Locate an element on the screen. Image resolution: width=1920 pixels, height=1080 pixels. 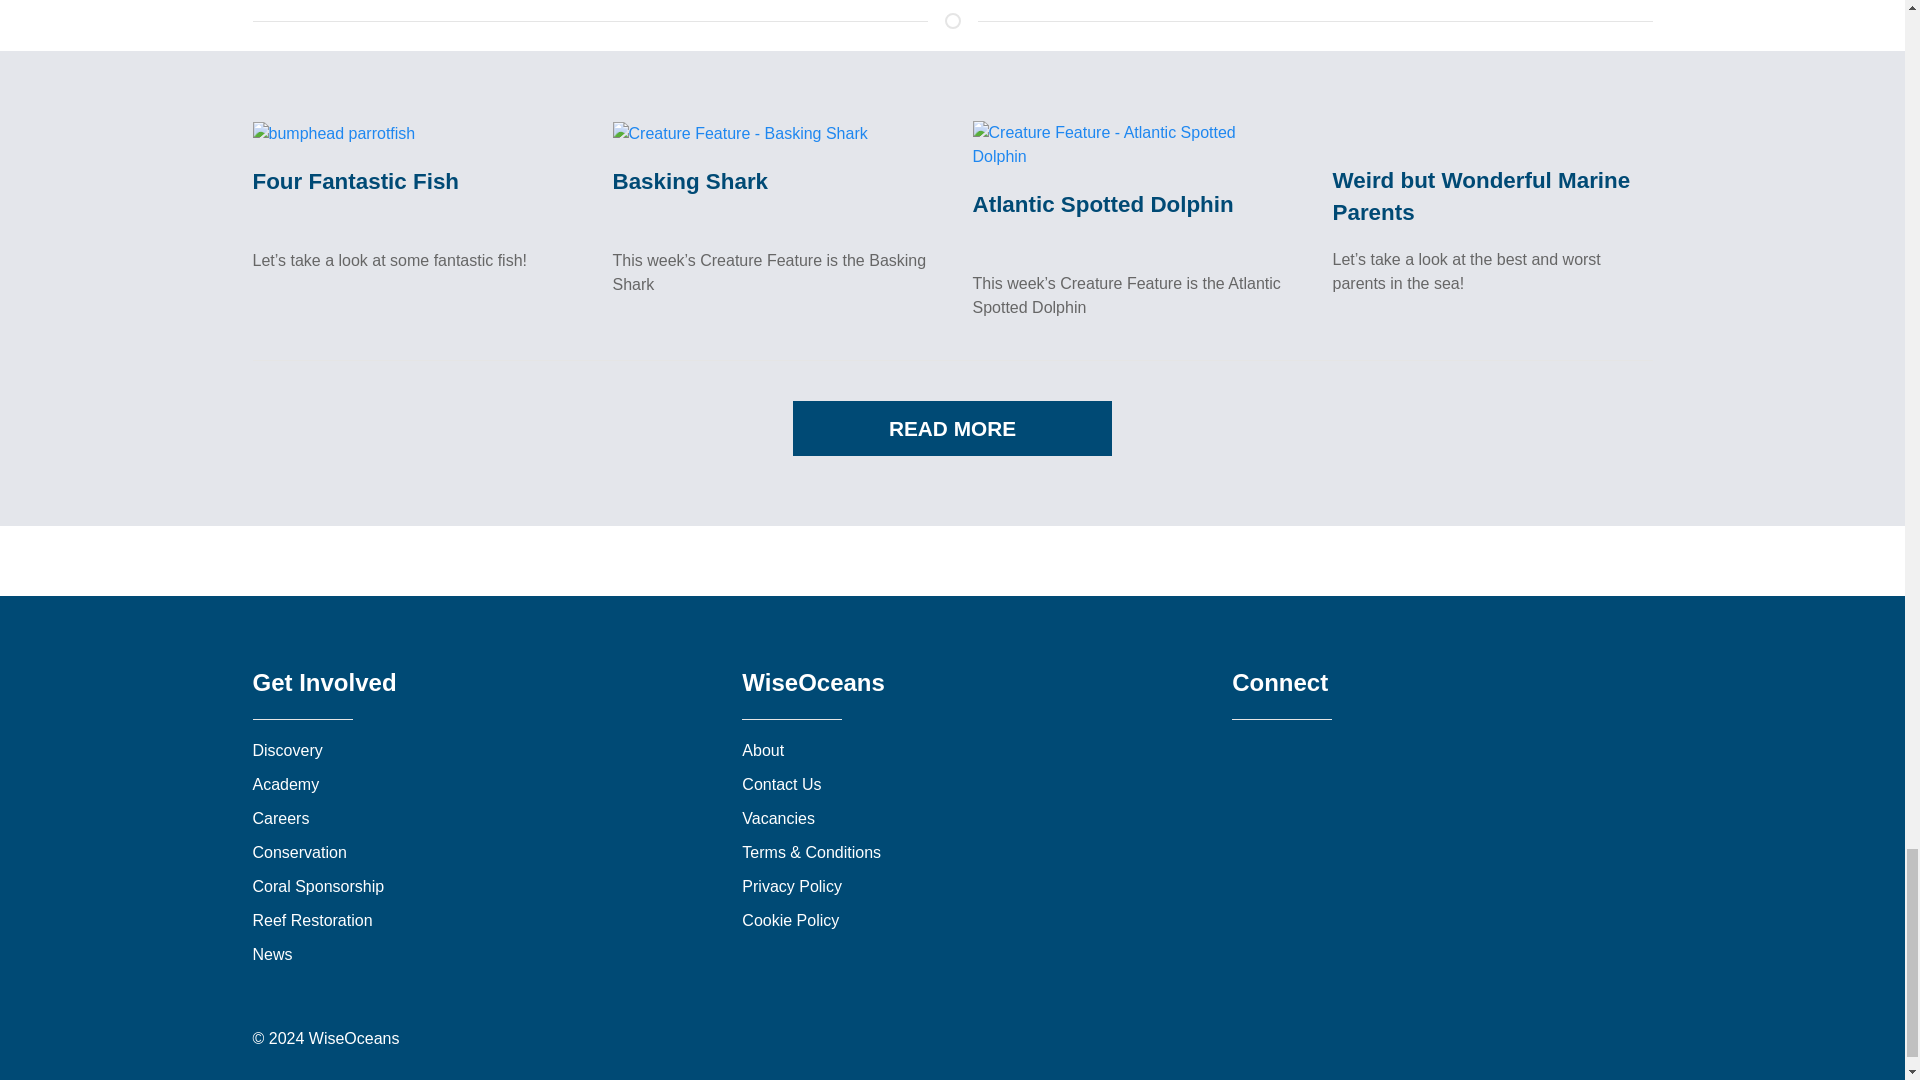
Atlantic Spotted Dolphin is located at coordinates (1132, 144).